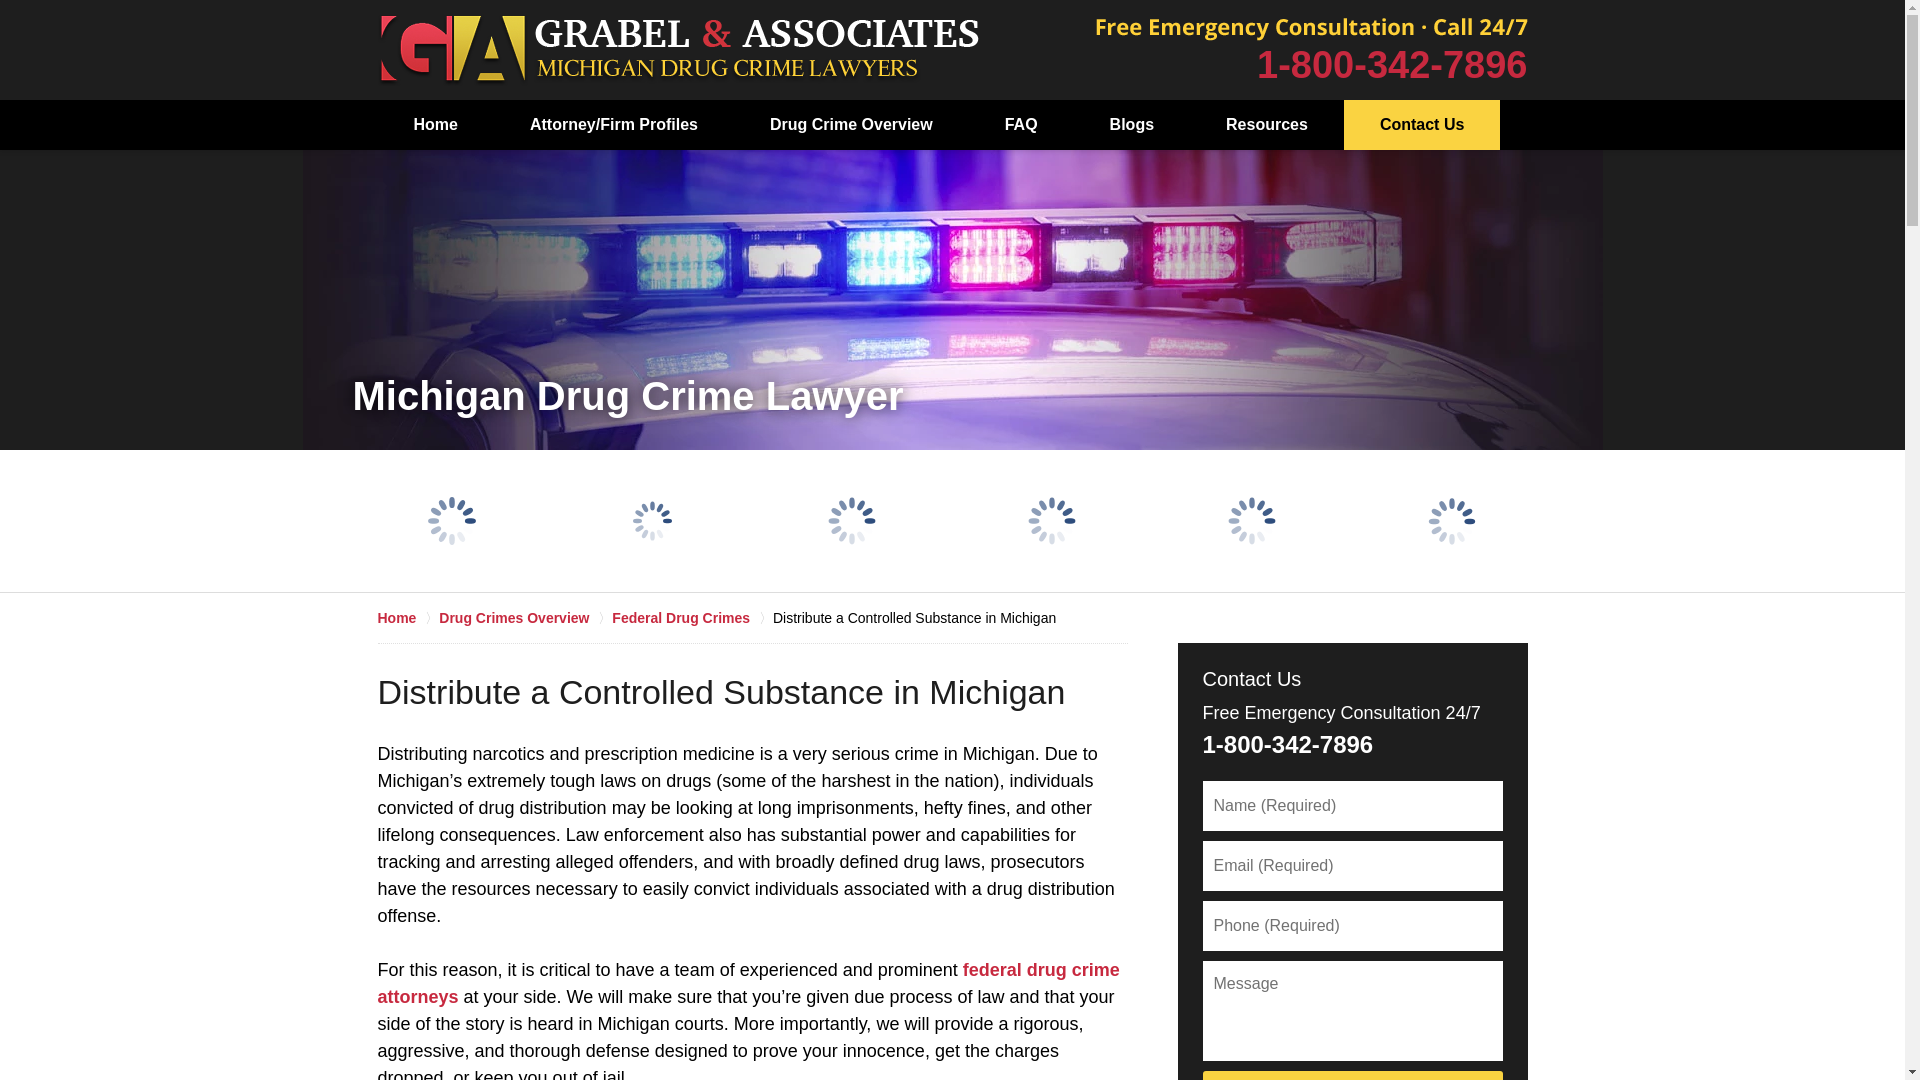 The width and height of the screenshot is (1920, 1080). What do you see at coordinates (1392, 65) in the screenshot?
I see `1-800-342-7896` at bounding box center [1392, 65].